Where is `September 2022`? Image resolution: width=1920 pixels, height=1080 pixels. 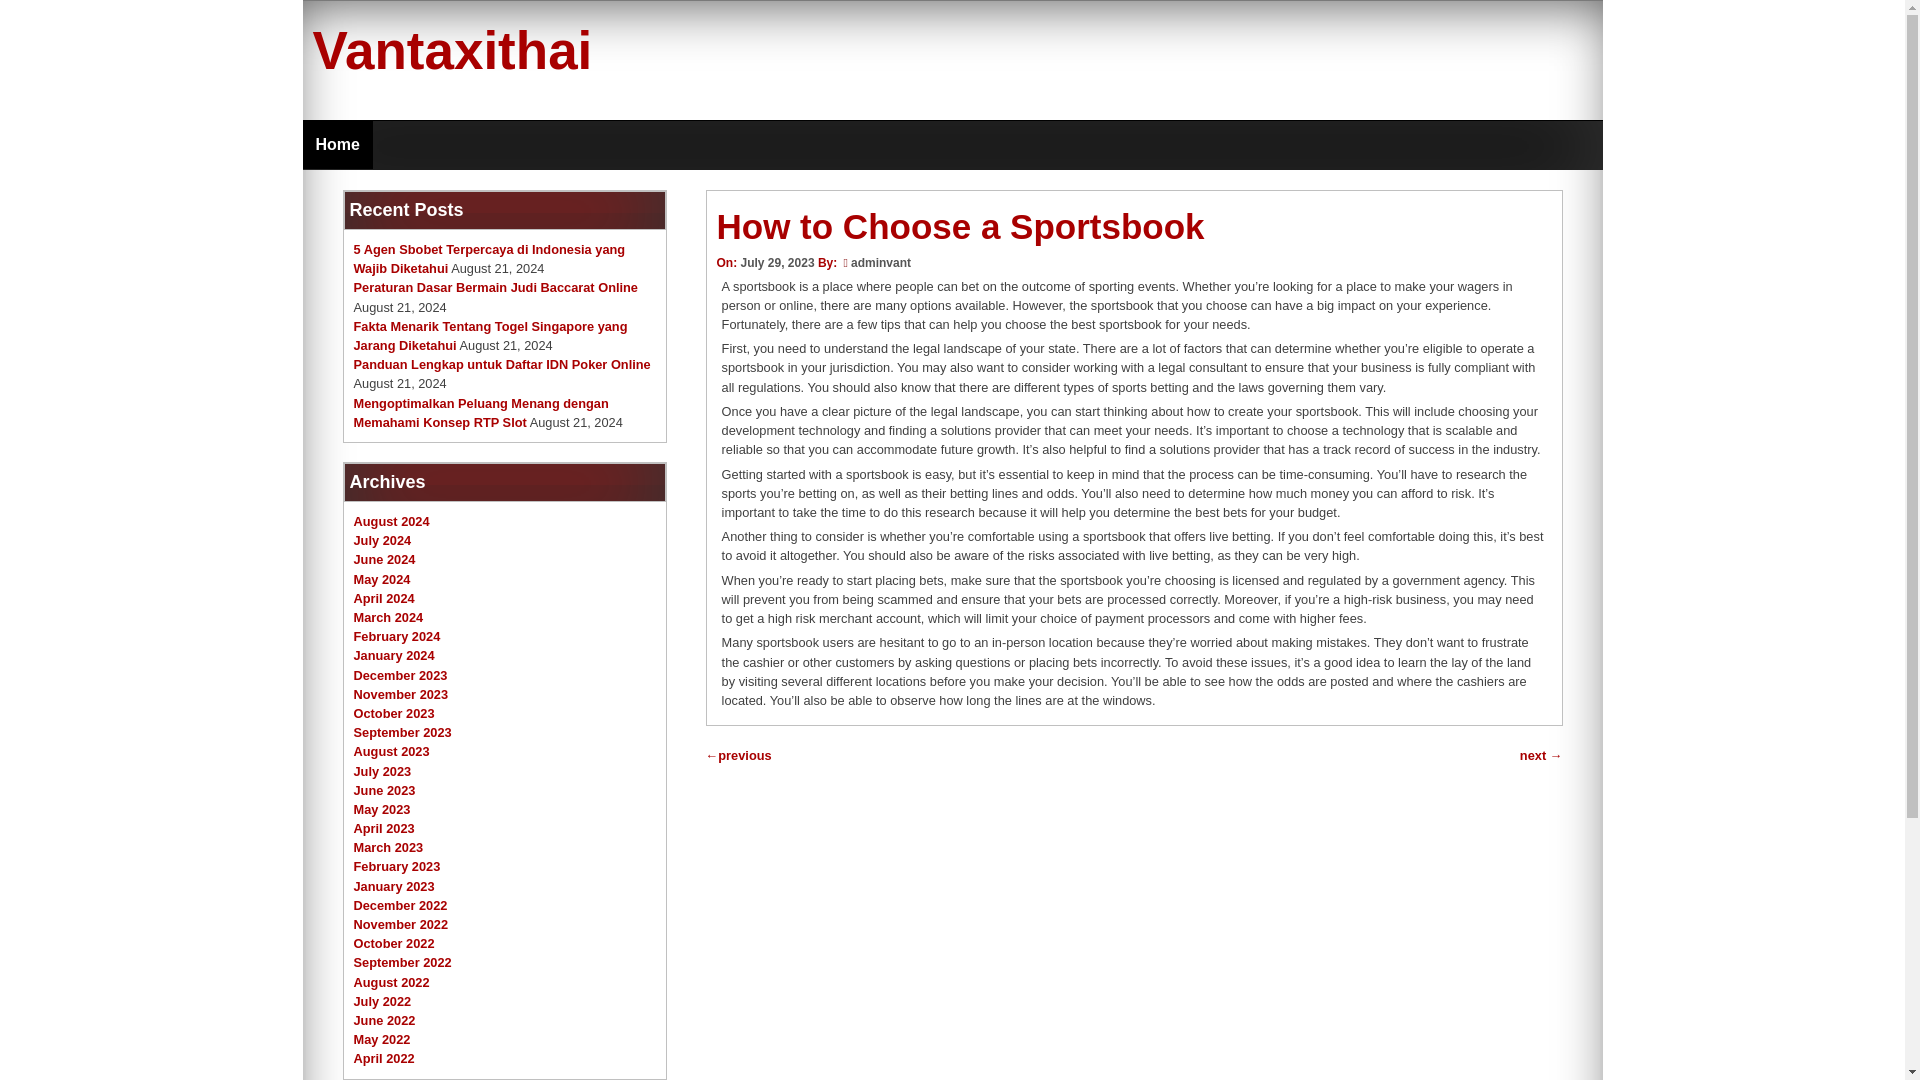 September 2022 is located at coordinates (402, 962).